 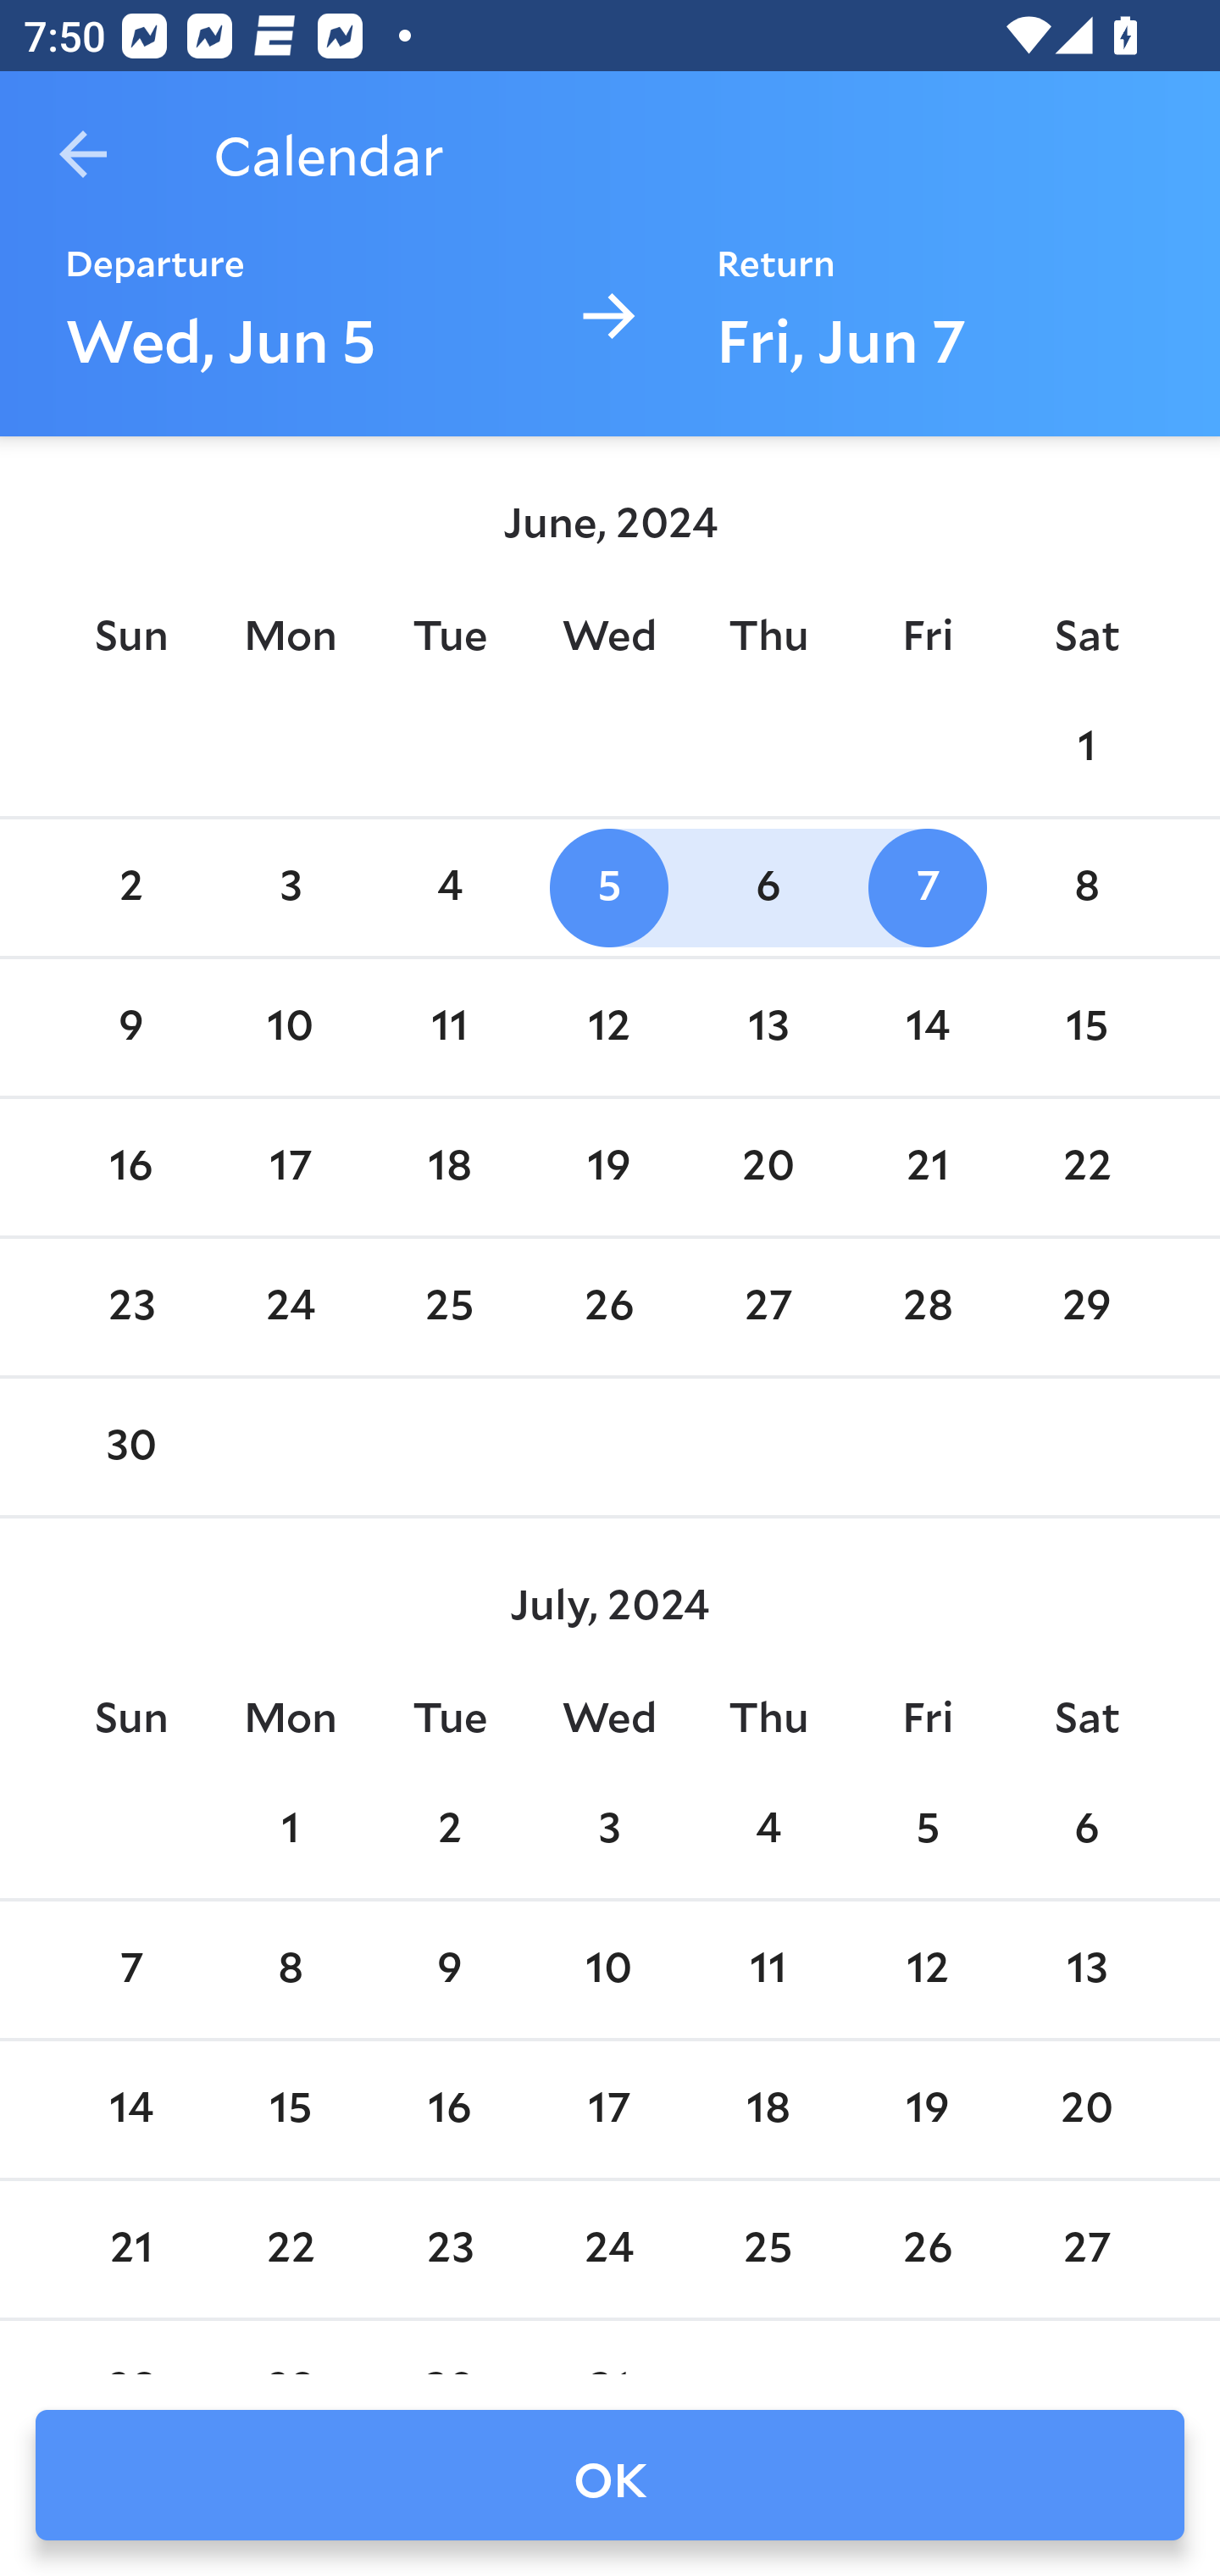 What do you see at coordinates (927, 2109) in the screenshot?
I see `19` at bounding box center [927, 2109].